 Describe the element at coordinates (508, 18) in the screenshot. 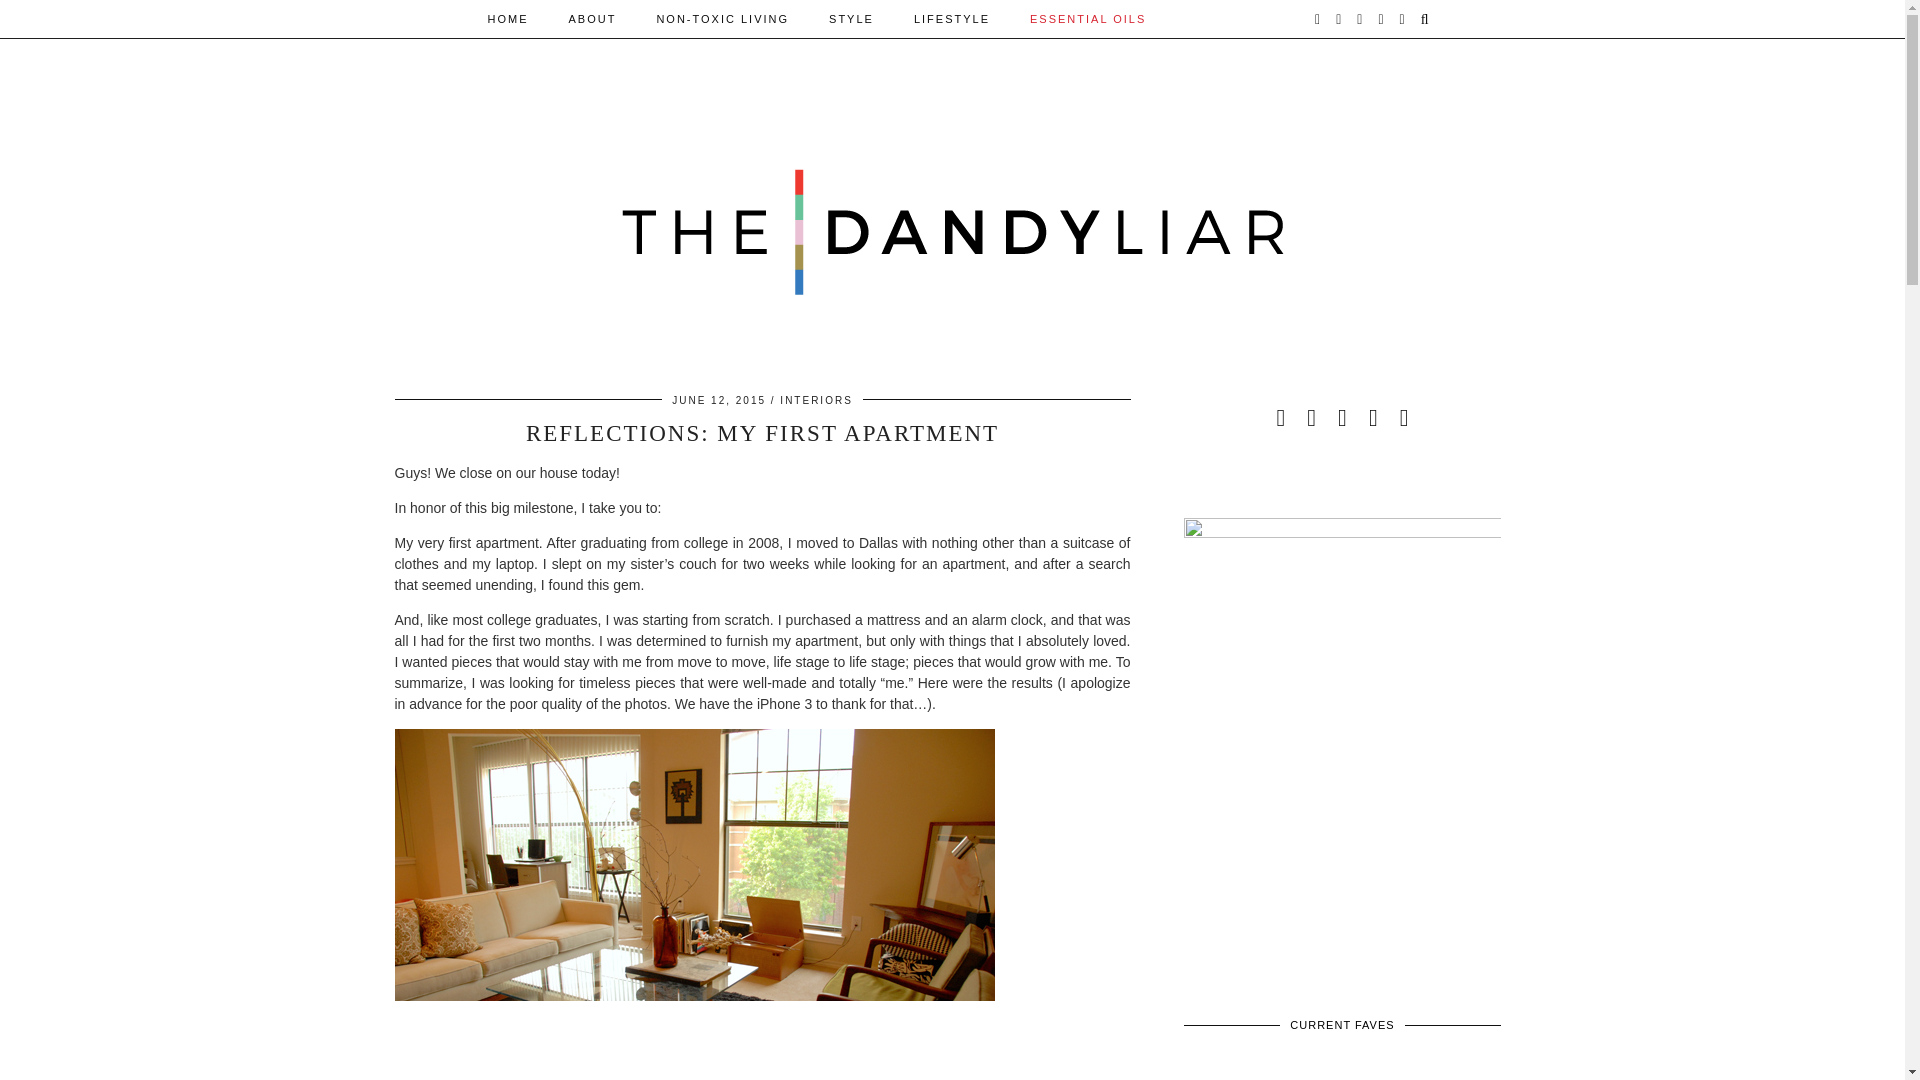

I see `HOME` at that location.